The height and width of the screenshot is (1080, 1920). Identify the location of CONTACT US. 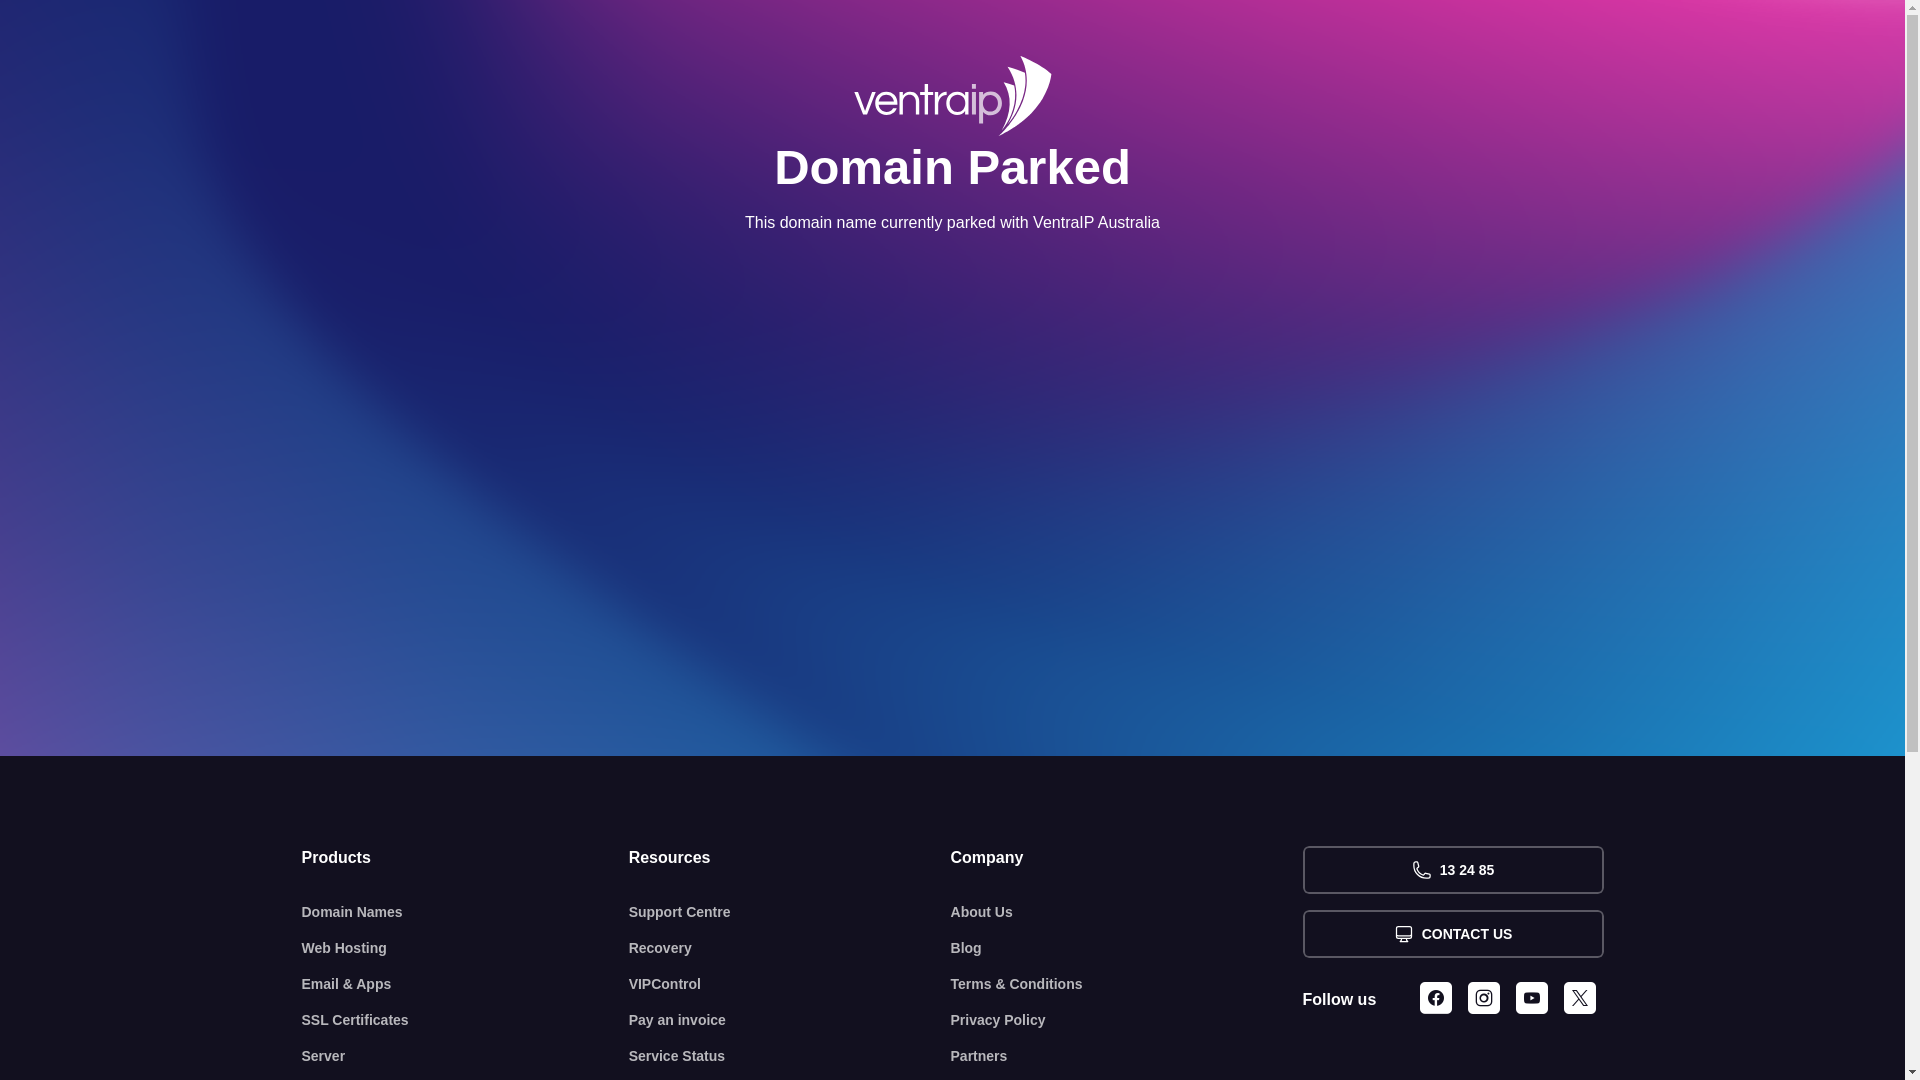
(1452, 934).